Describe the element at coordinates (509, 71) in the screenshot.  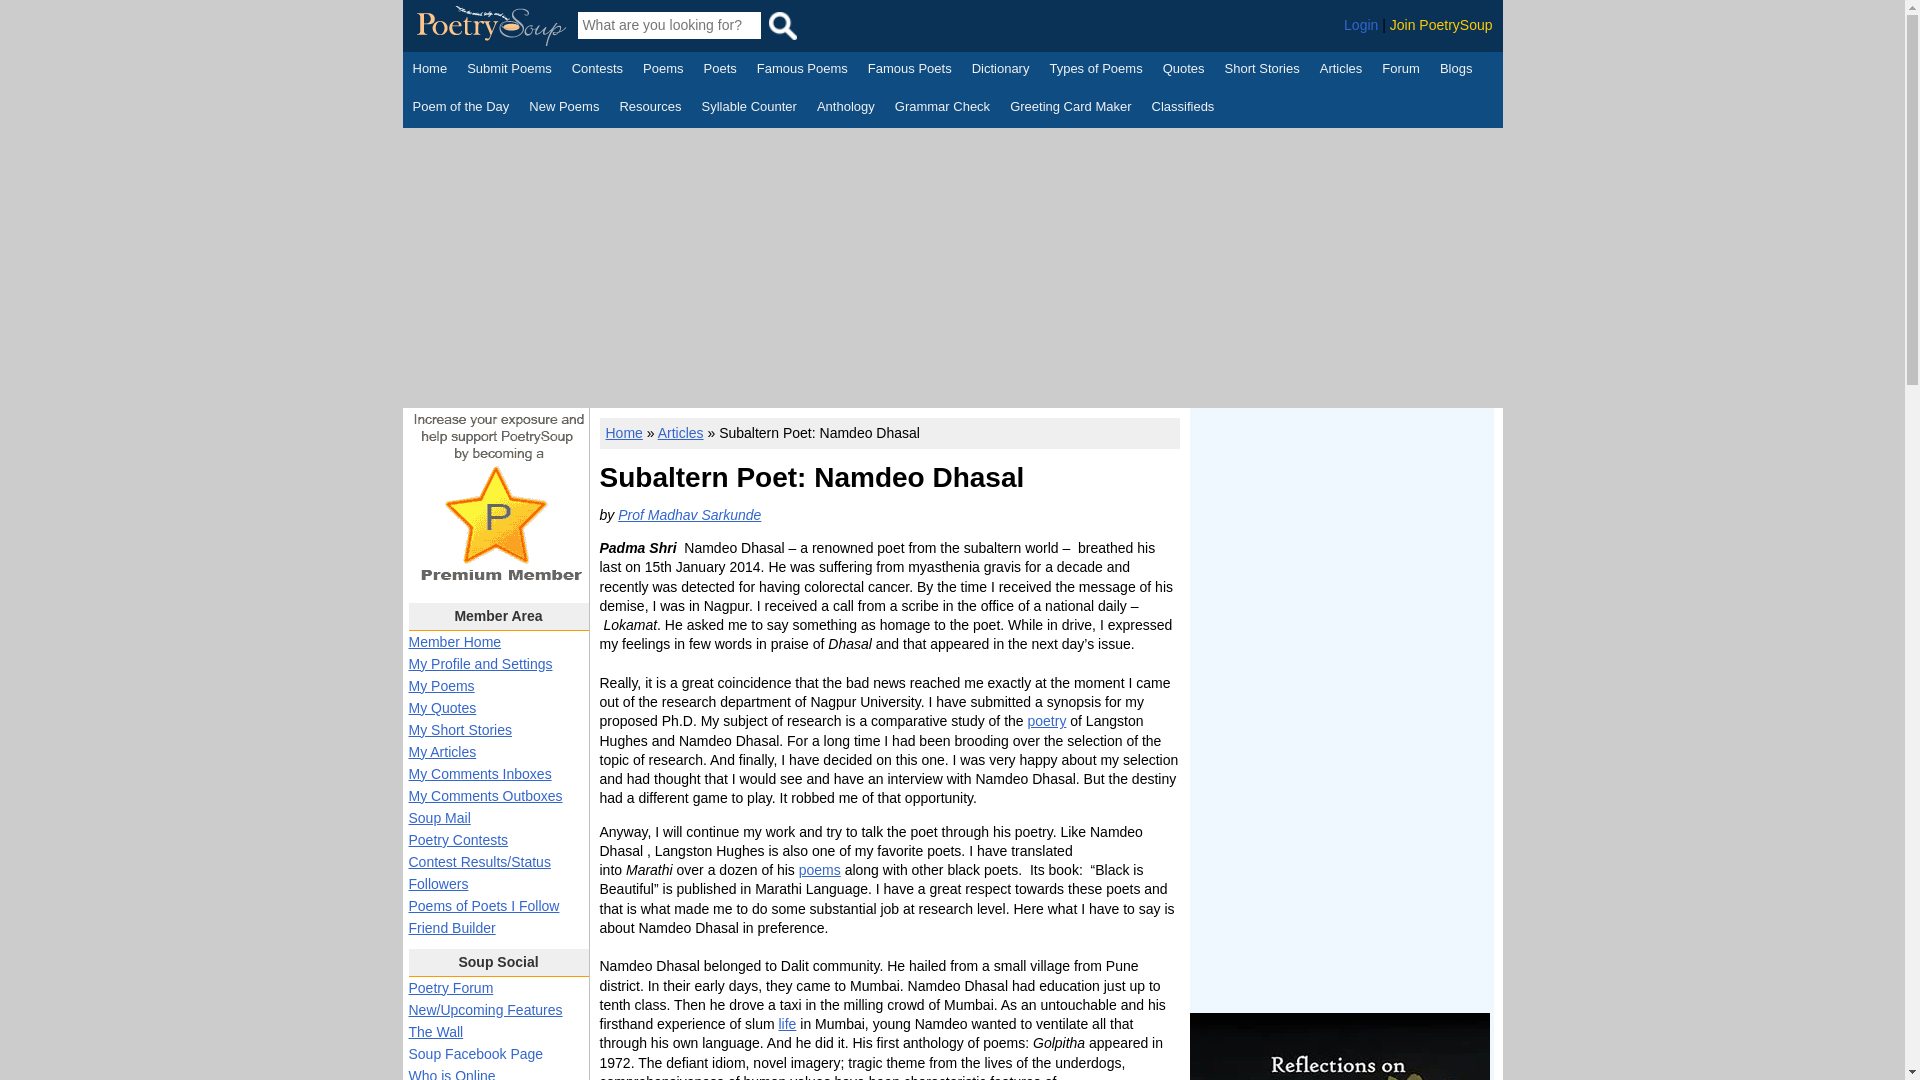
I see `Submit Poems` at that location.